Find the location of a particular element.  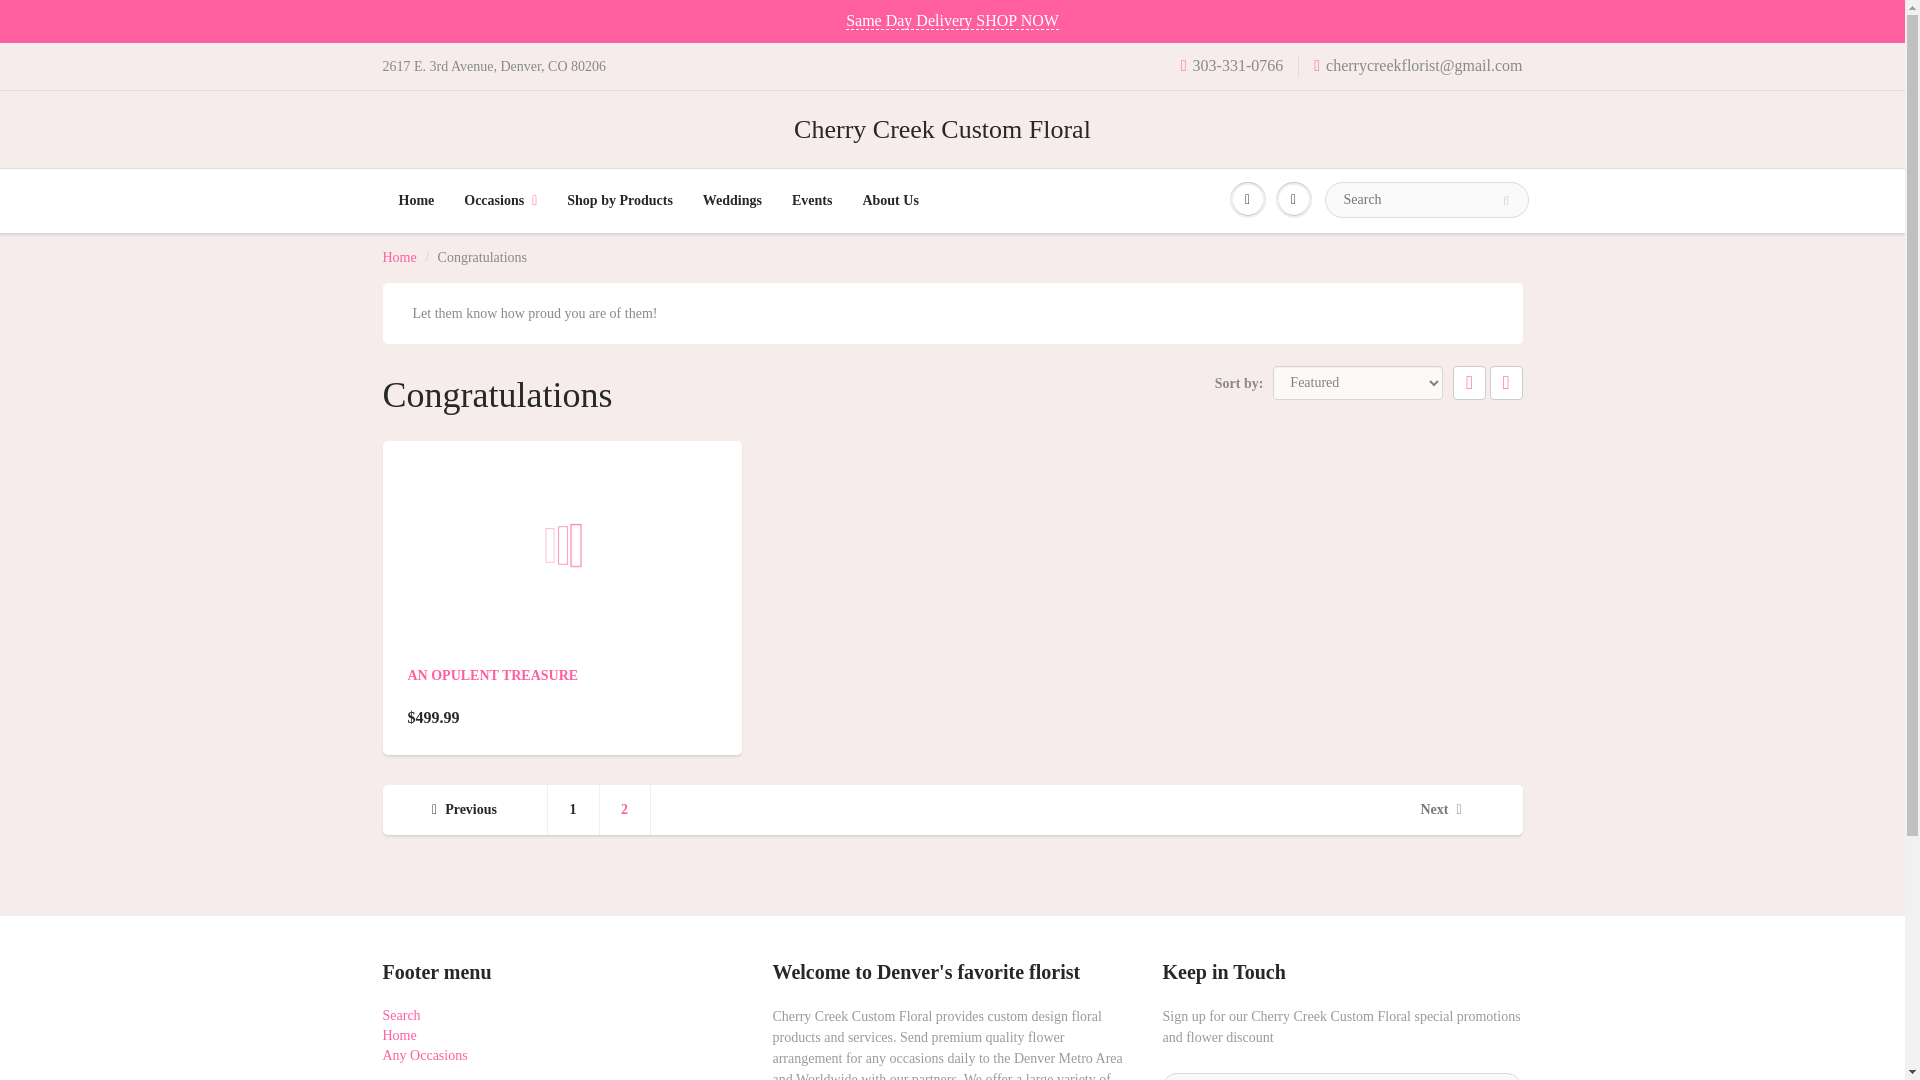

Occasions is located at coordinates (500, 200).